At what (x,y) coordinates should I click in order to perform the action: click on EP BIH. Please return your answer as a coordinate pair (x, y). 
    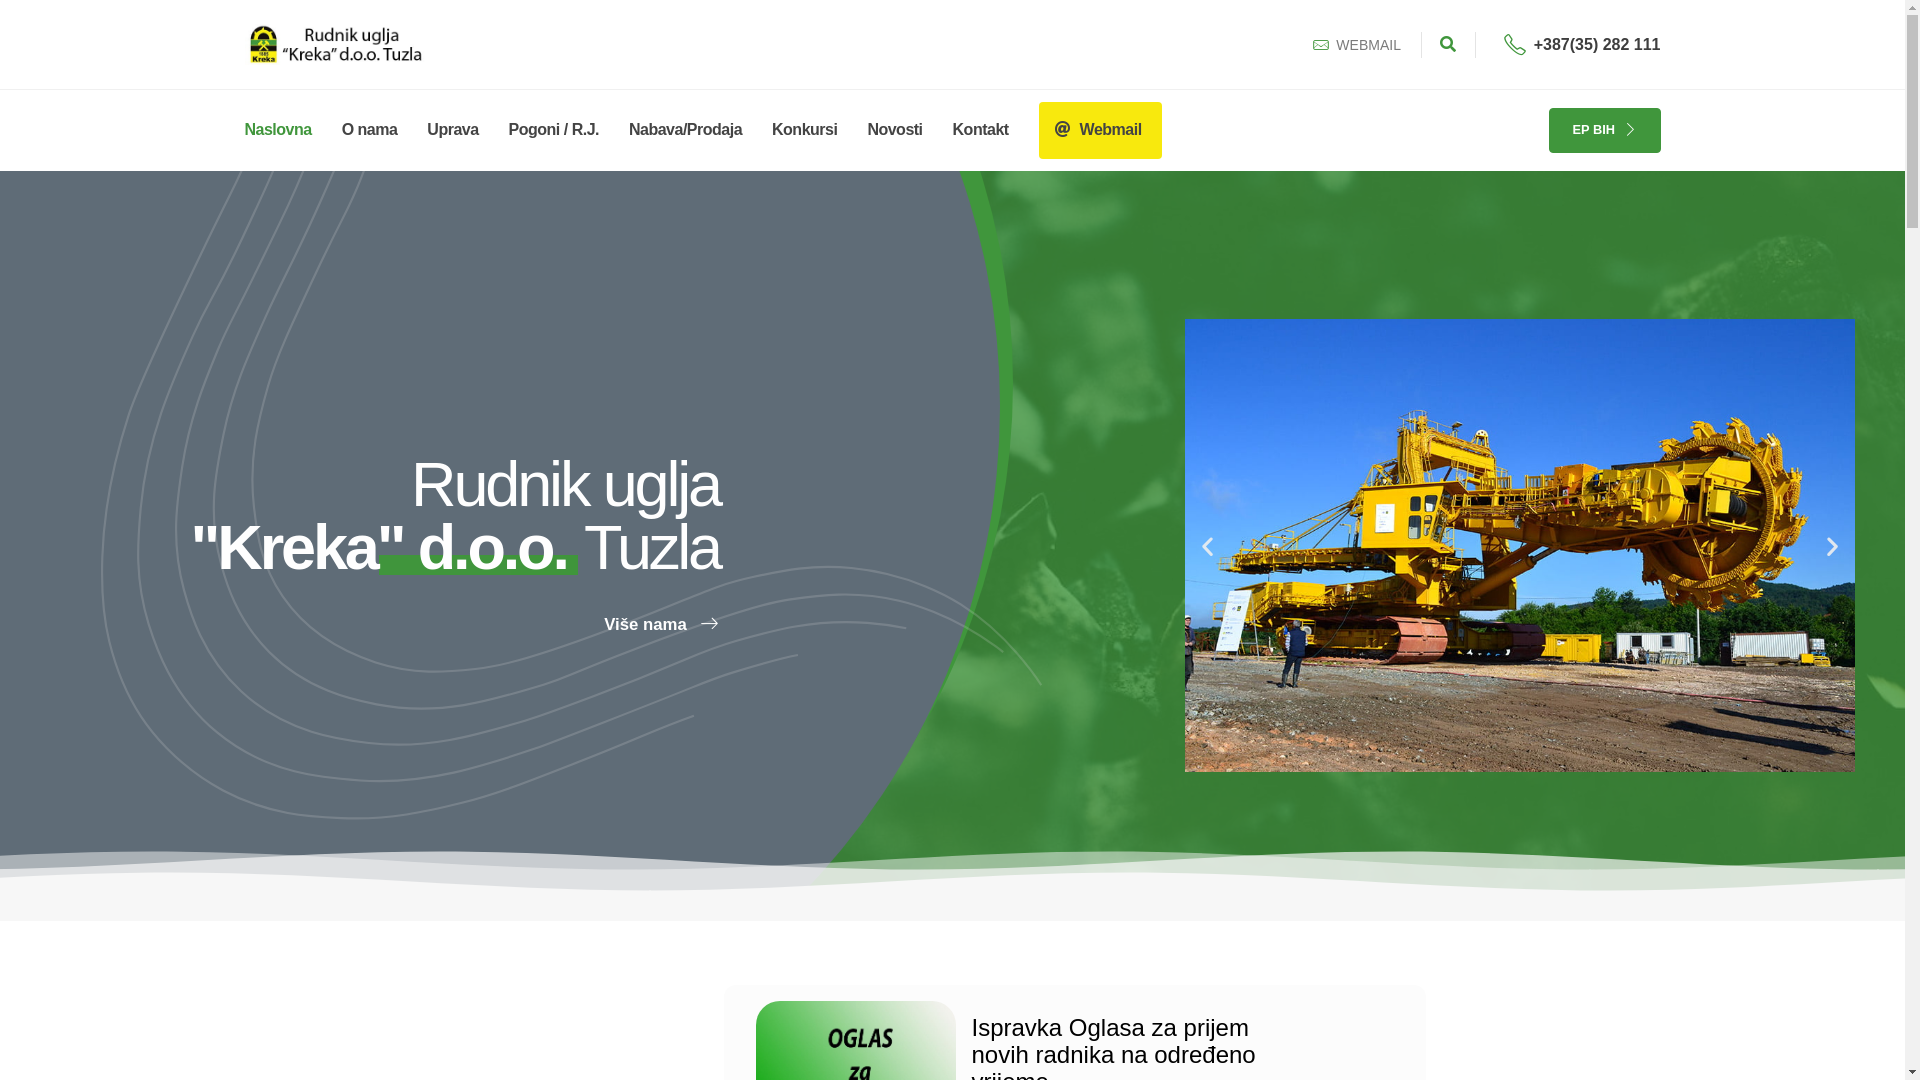
    Looking at the image, I should click on (1604, 130).